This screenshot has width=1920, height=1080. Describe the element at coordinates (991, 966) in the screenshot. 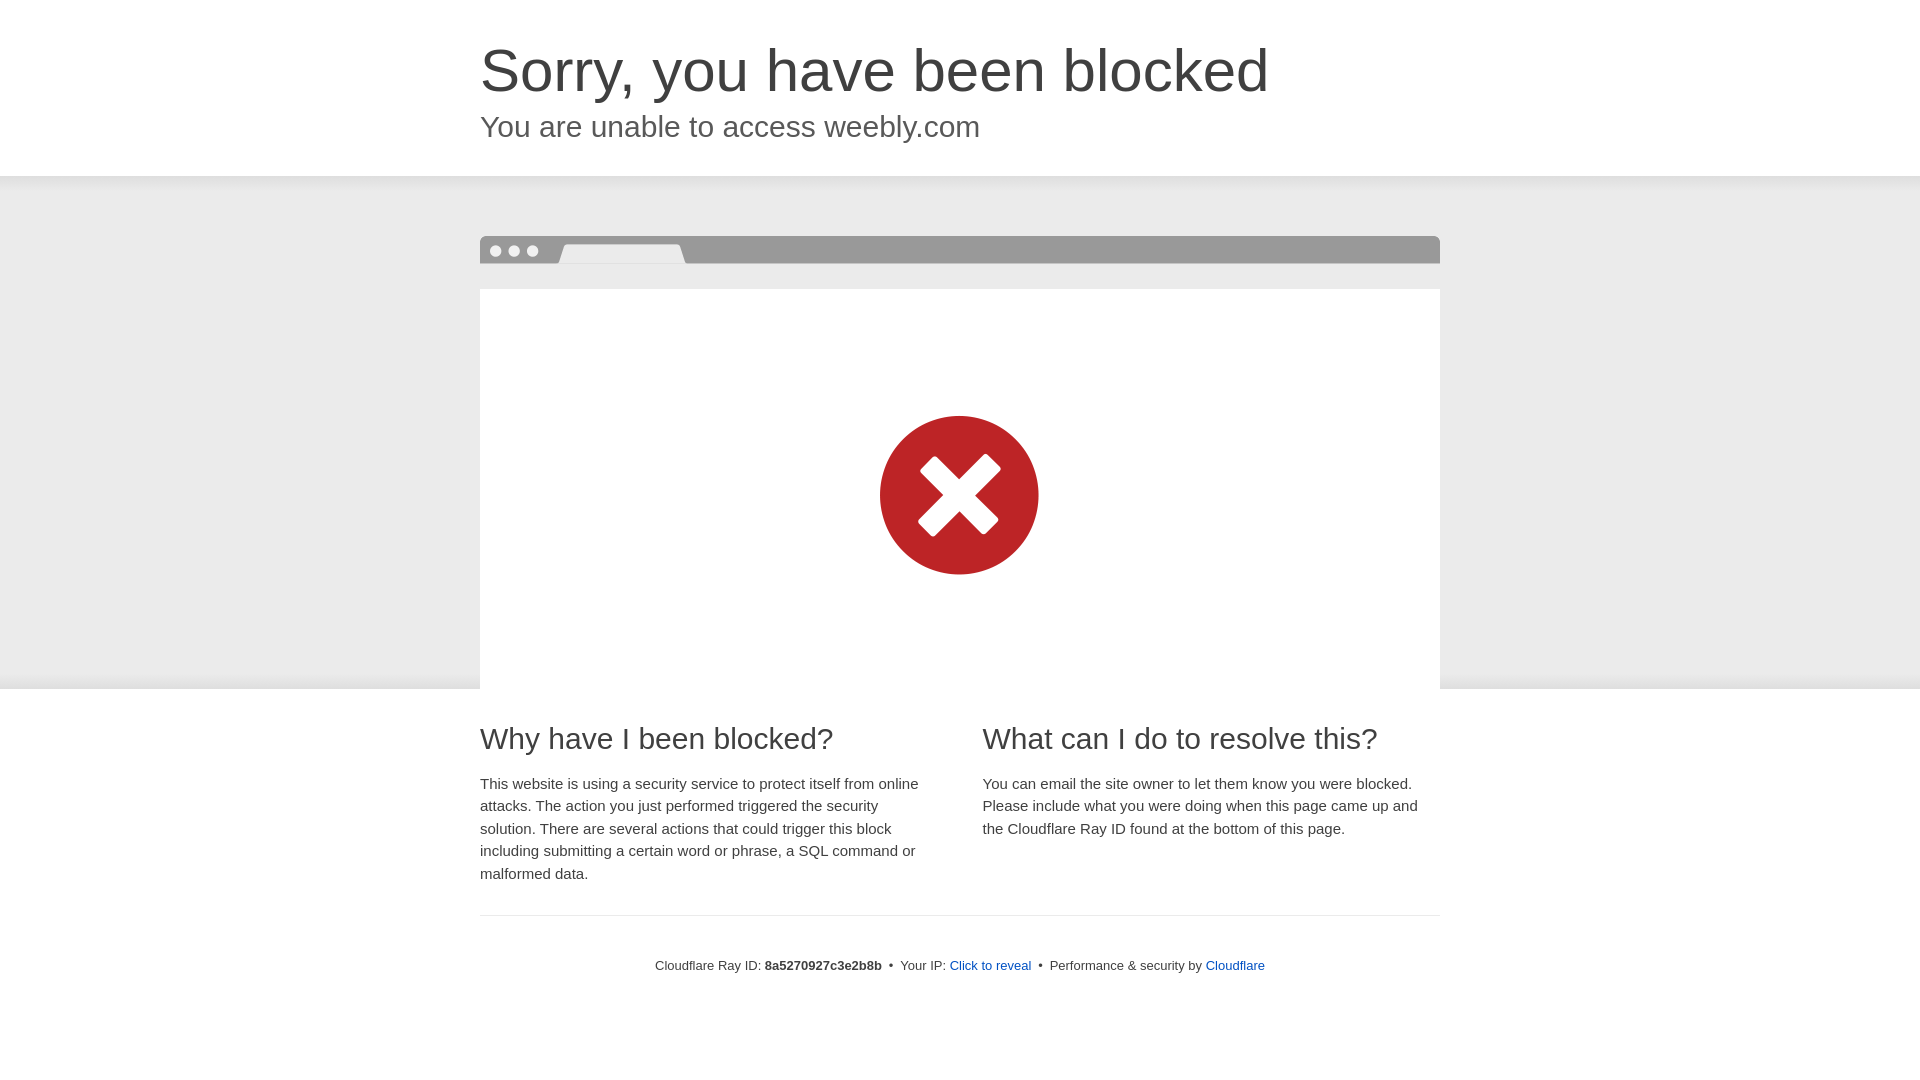

I see `Click to reveal` at that location.